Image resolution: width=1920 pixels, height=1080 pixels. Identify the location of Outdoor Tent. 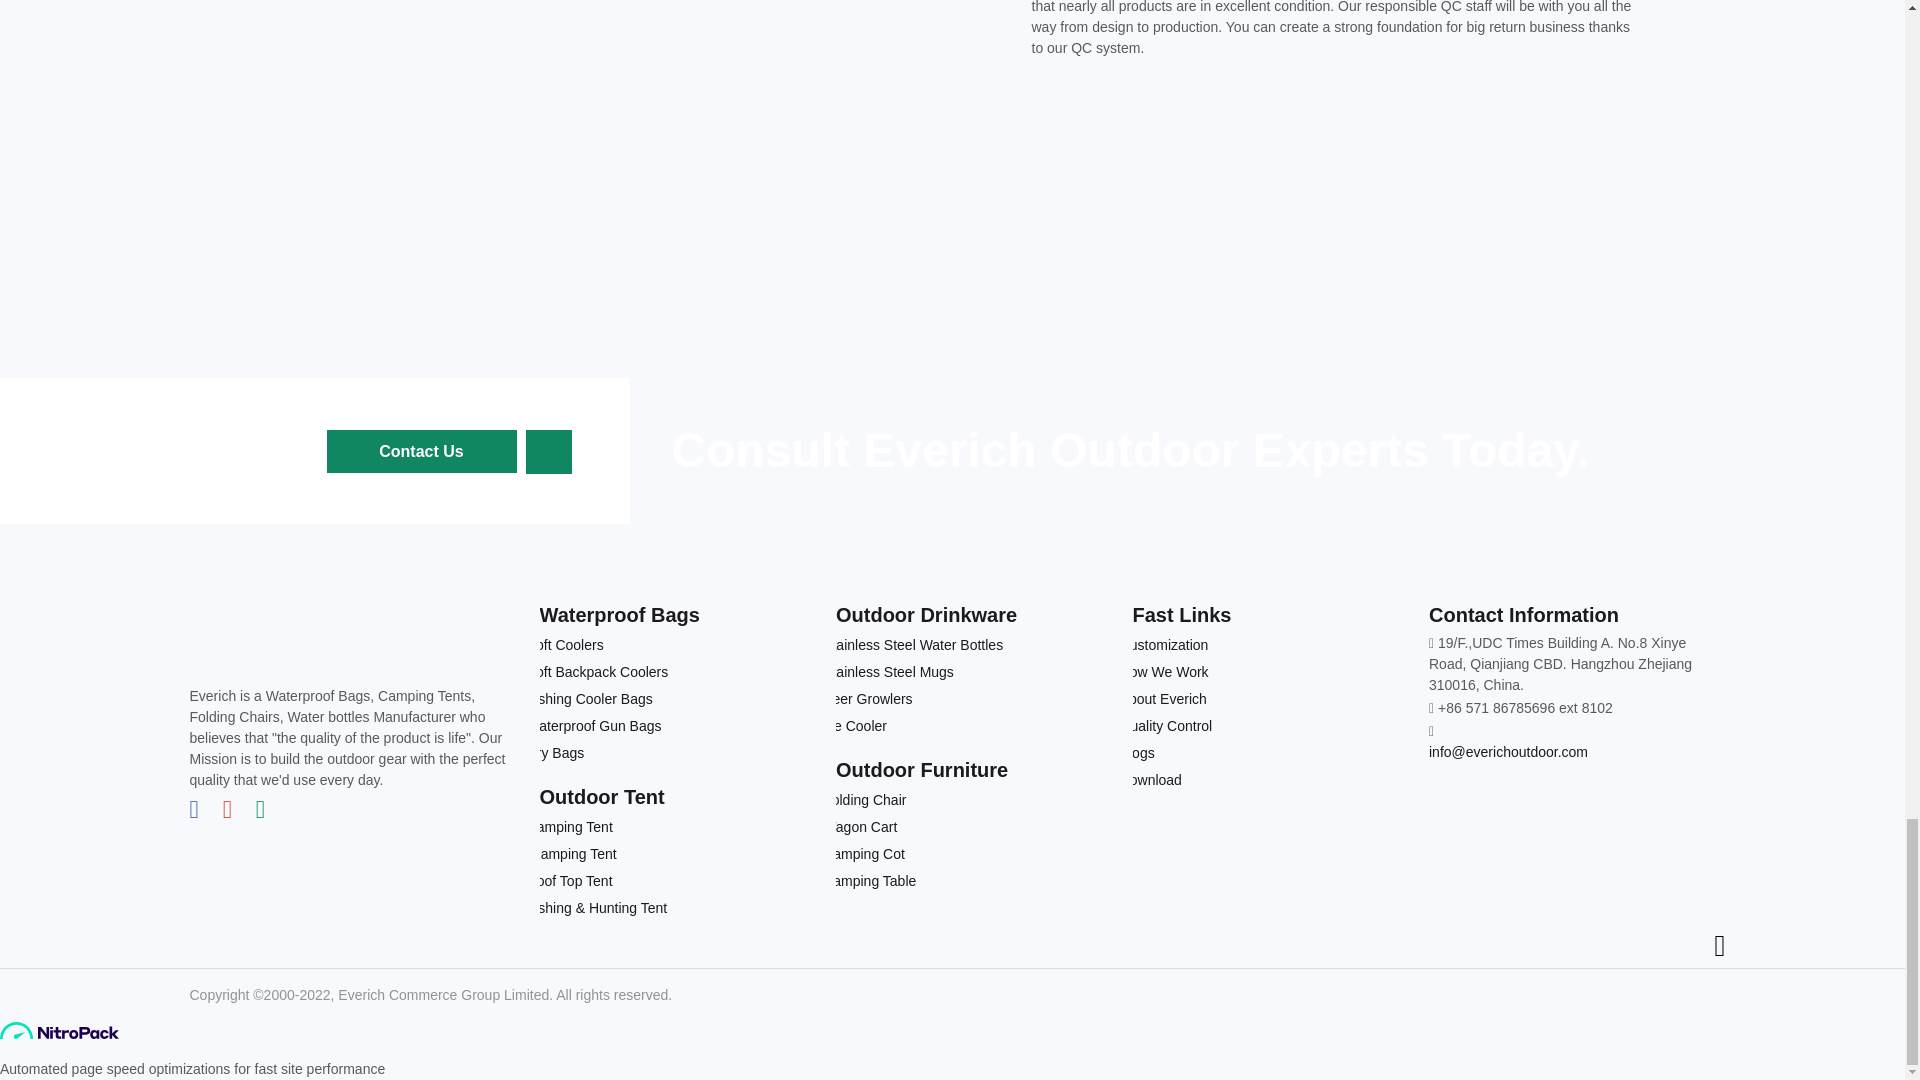
(678, 796).